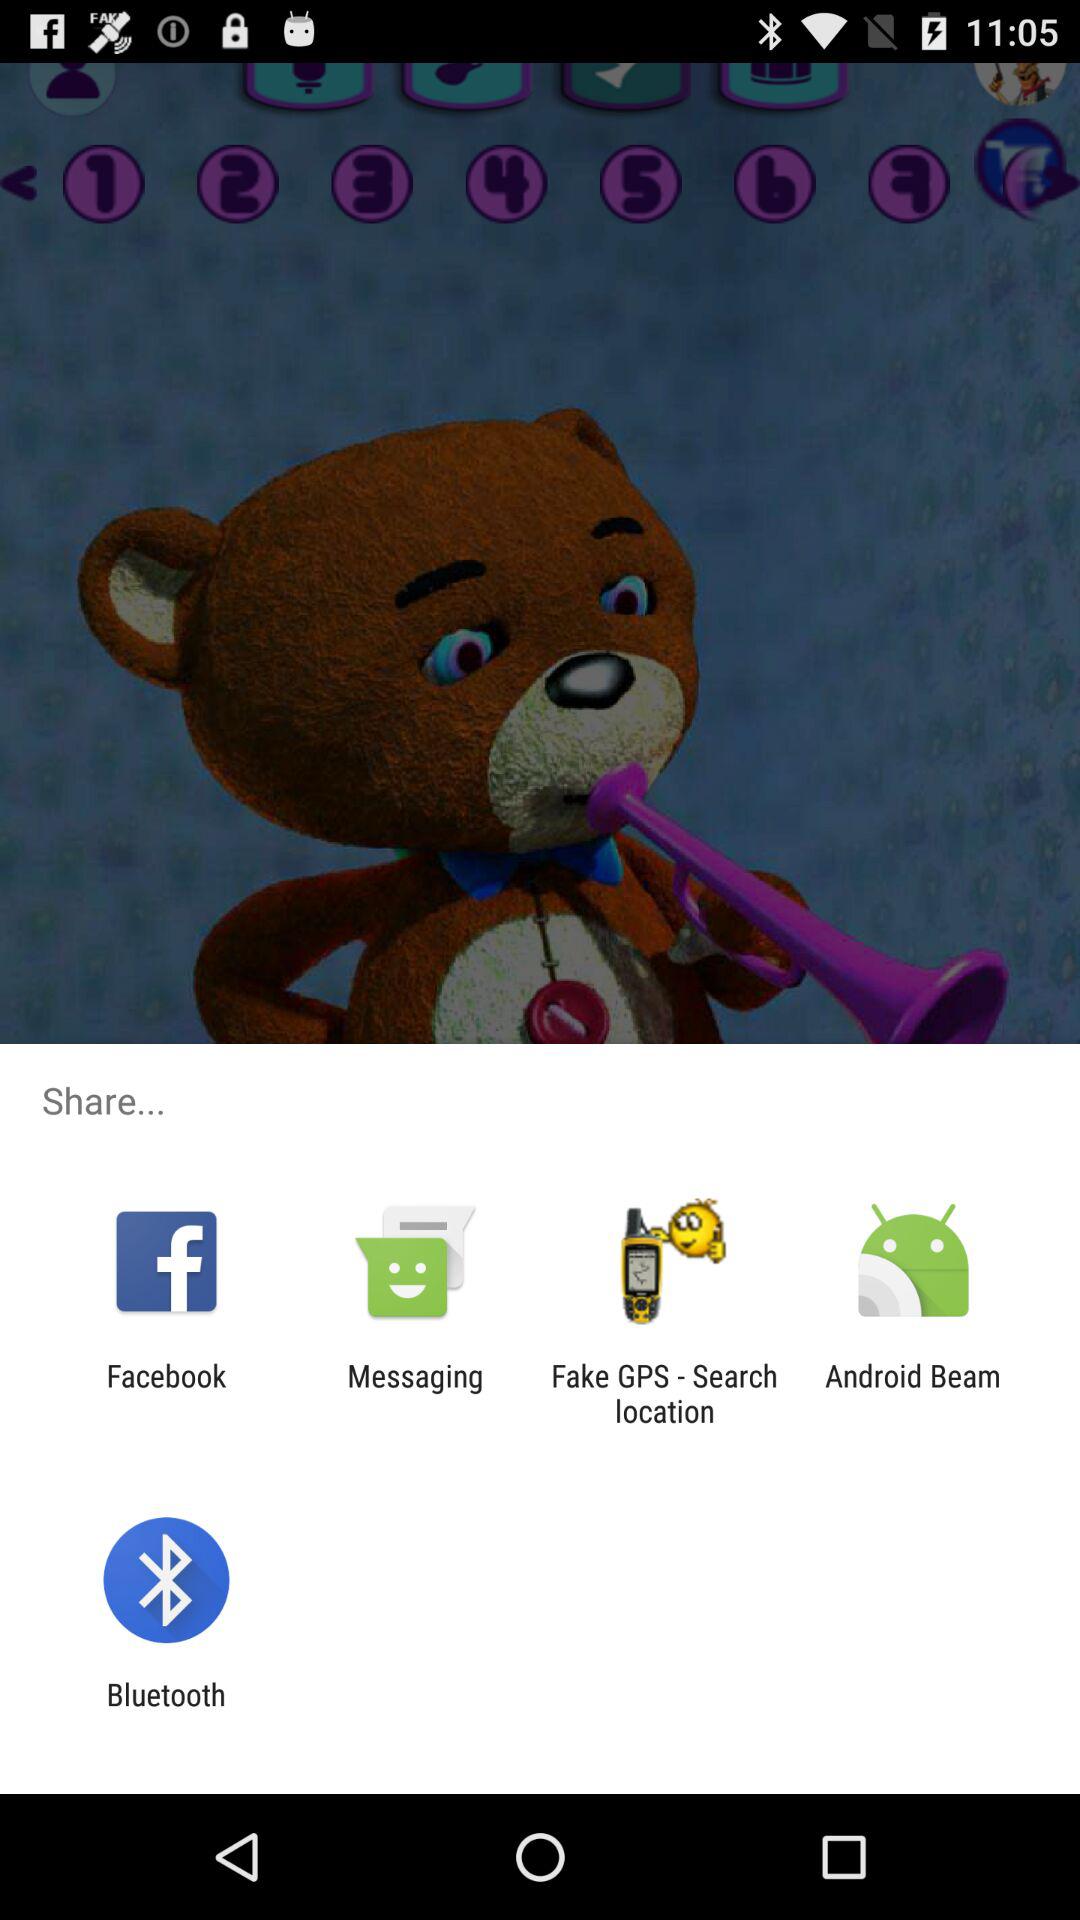 The width and height of the screenshot is (1080, 1920). Describe the element at coordinates (913, 1393) in the screenshot. I see `select the item at the bottom right corner` at that location.